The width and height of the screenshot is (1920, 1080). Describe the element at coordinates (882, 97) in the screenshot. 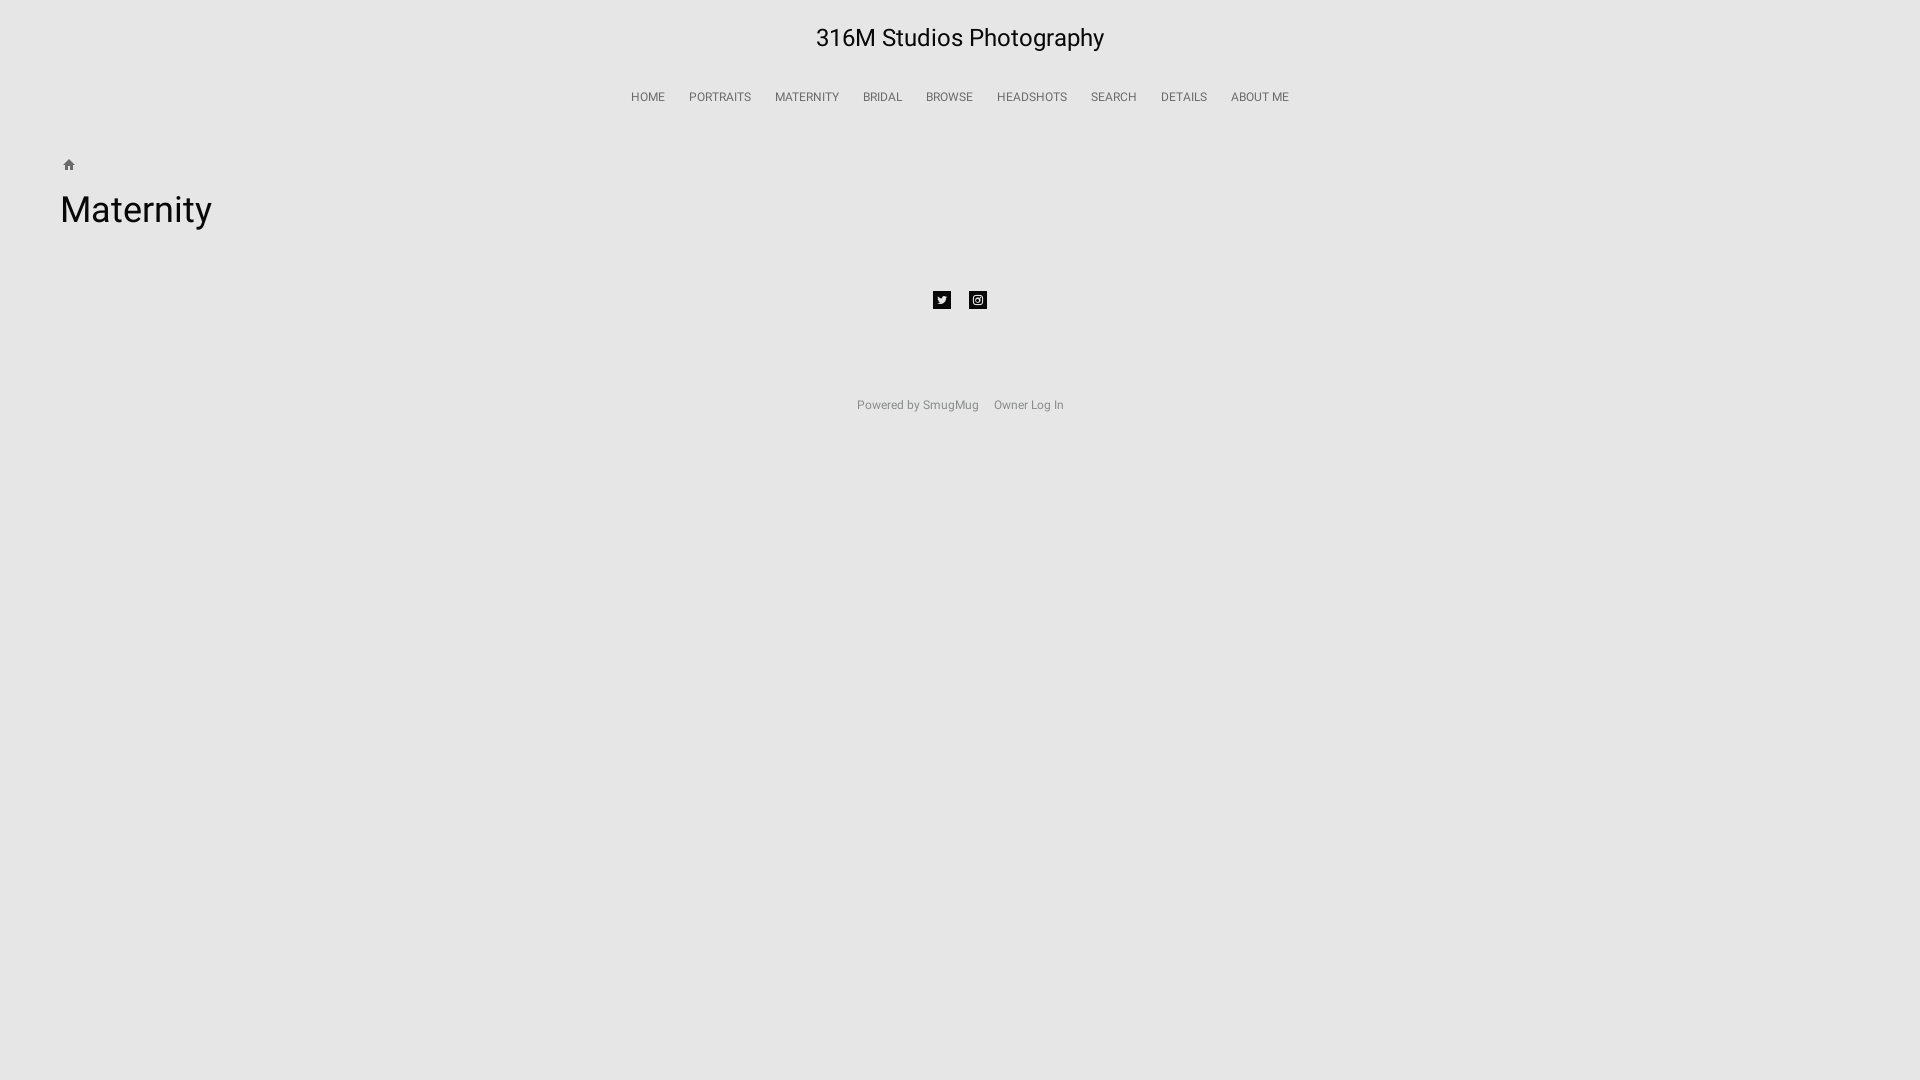

I see `BRIDAL` at that location.